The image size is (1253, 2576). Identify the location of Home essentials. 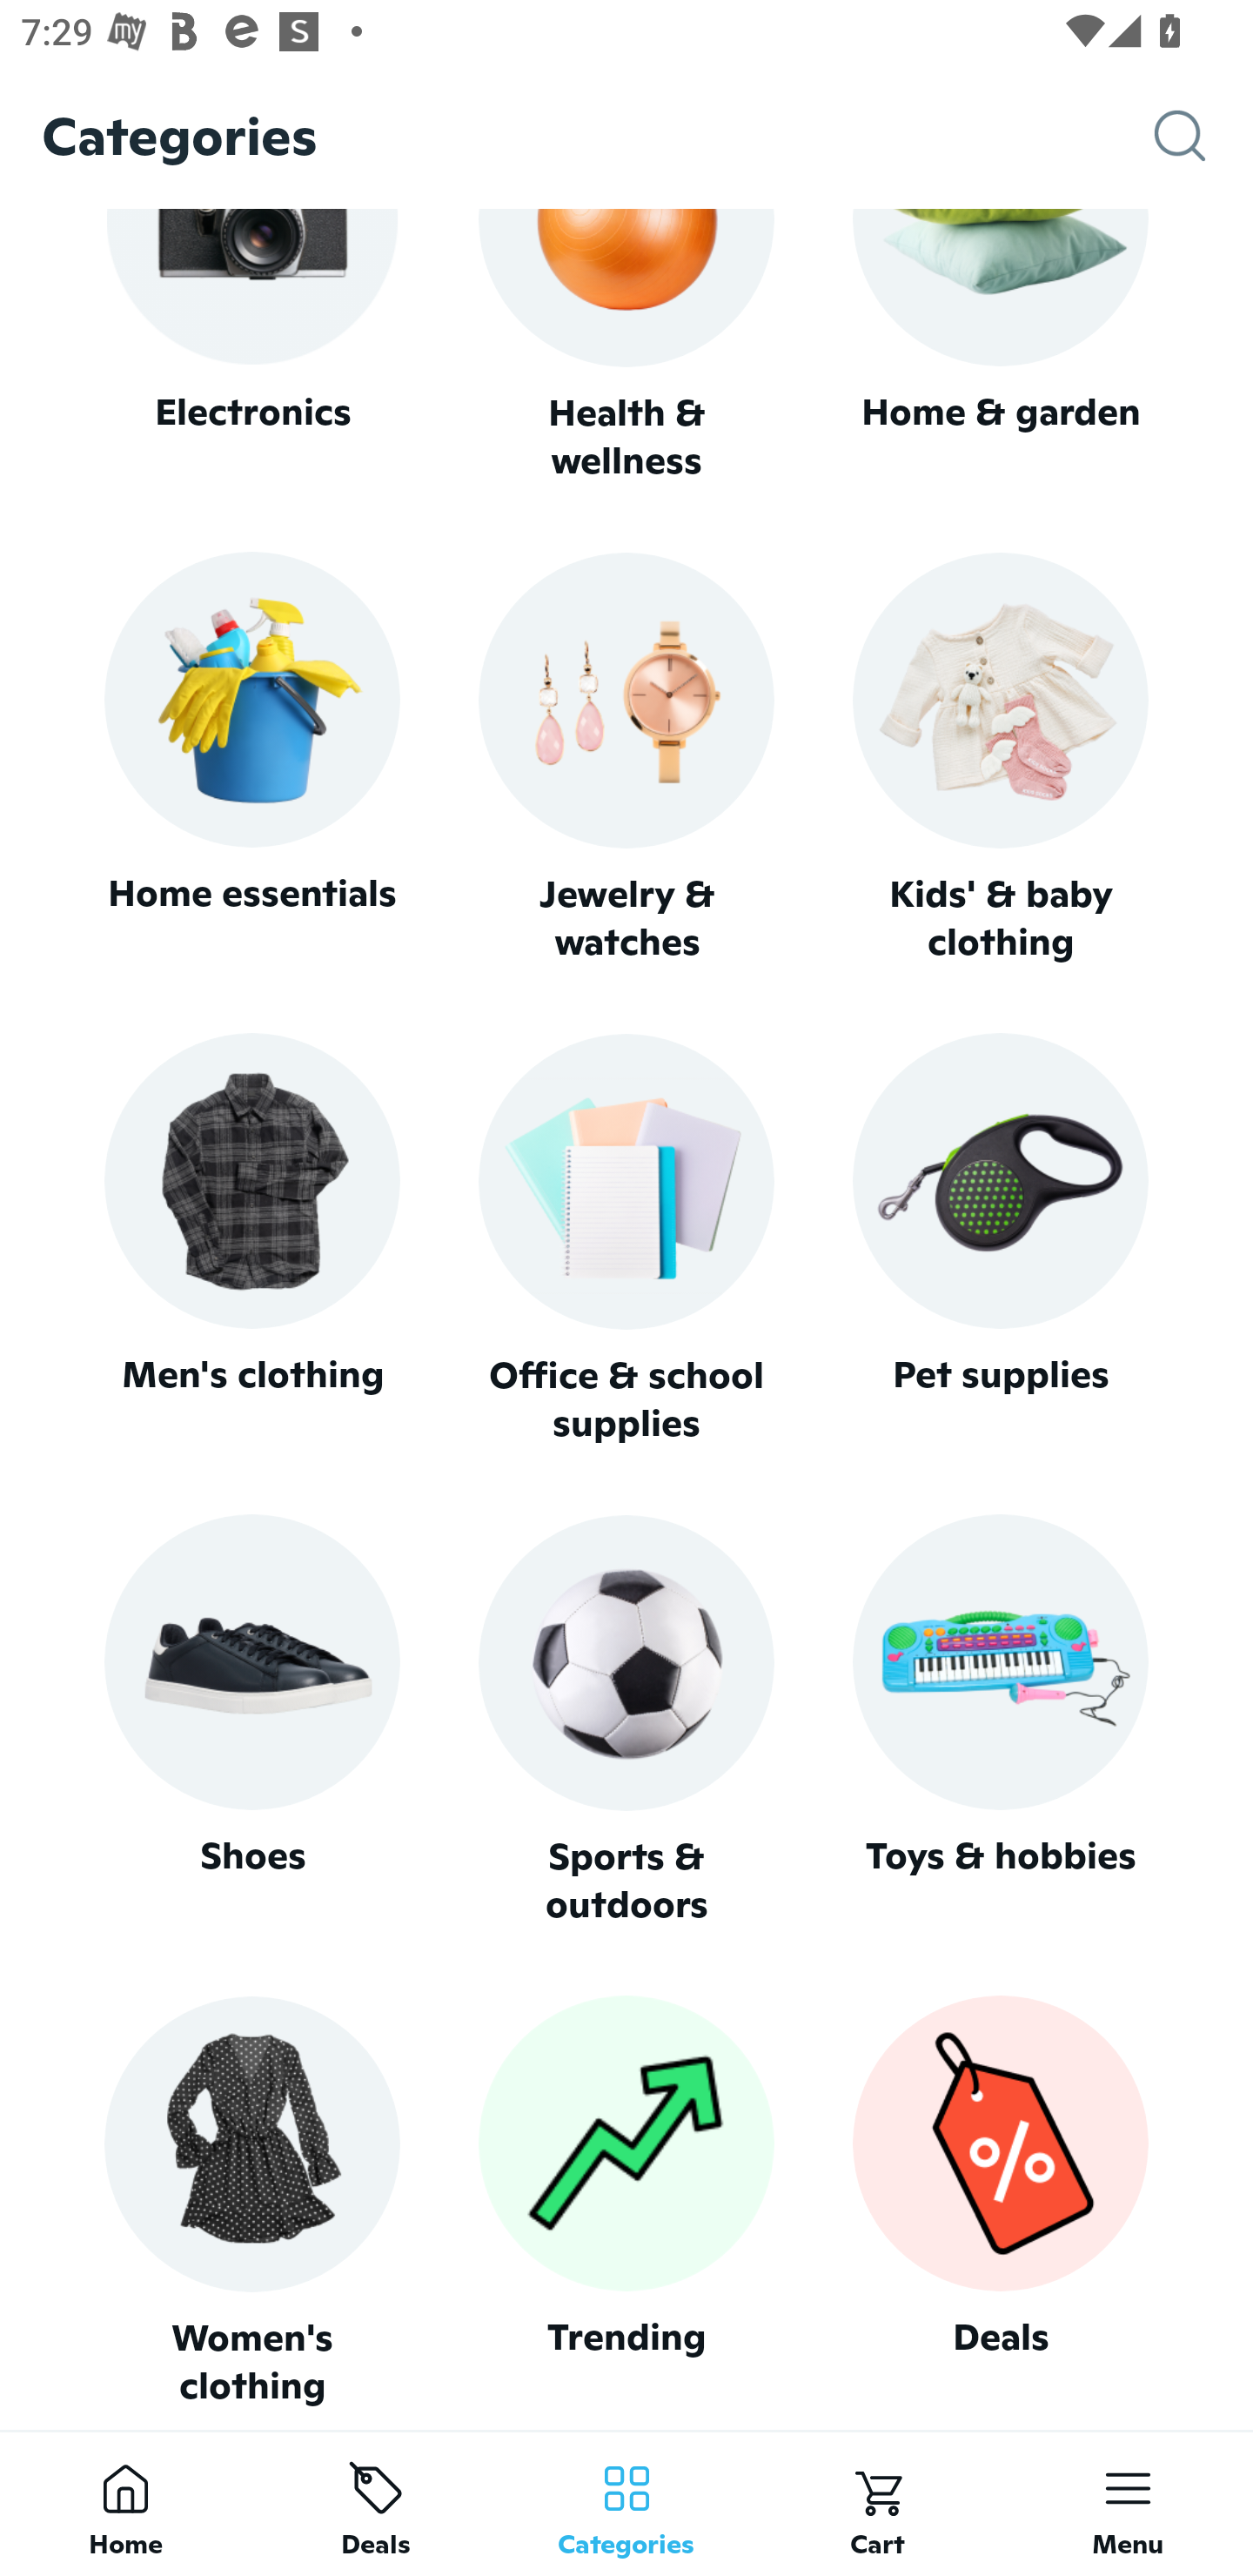
(251, 759).